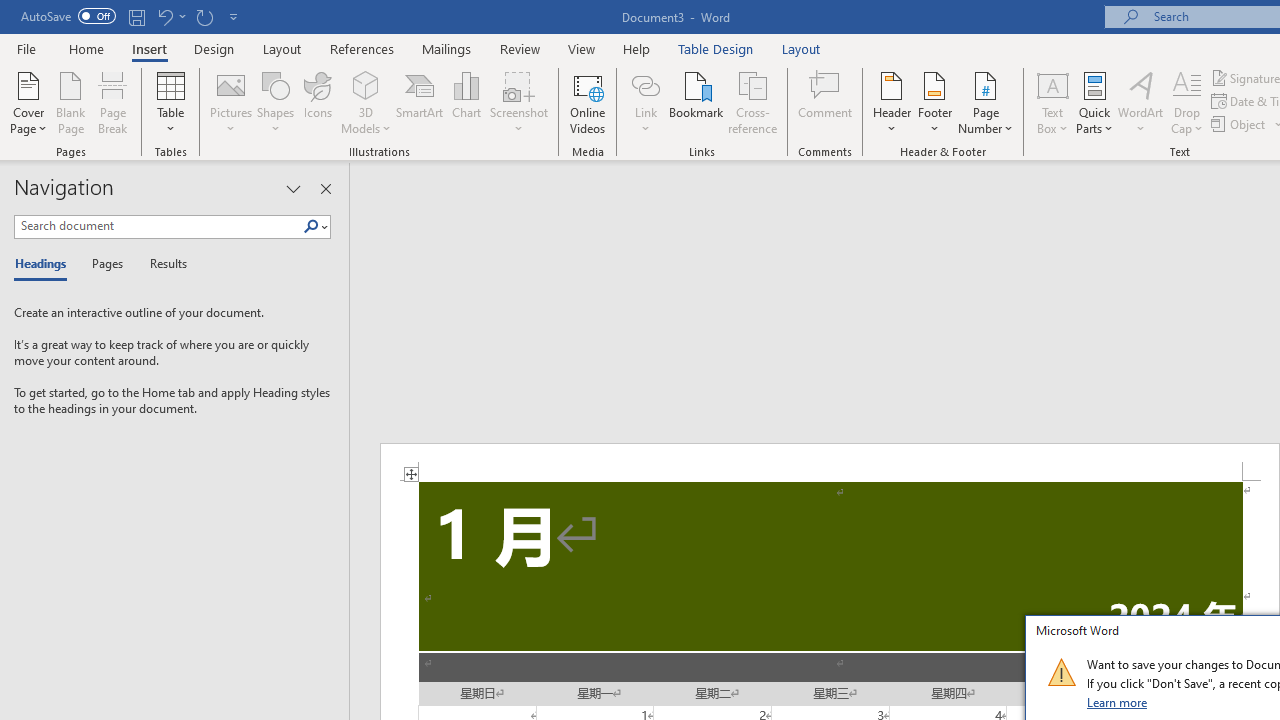  Describe the element at coordinates (170, 16) in the screenshot. I see `Undo Increase Indent` at that location.